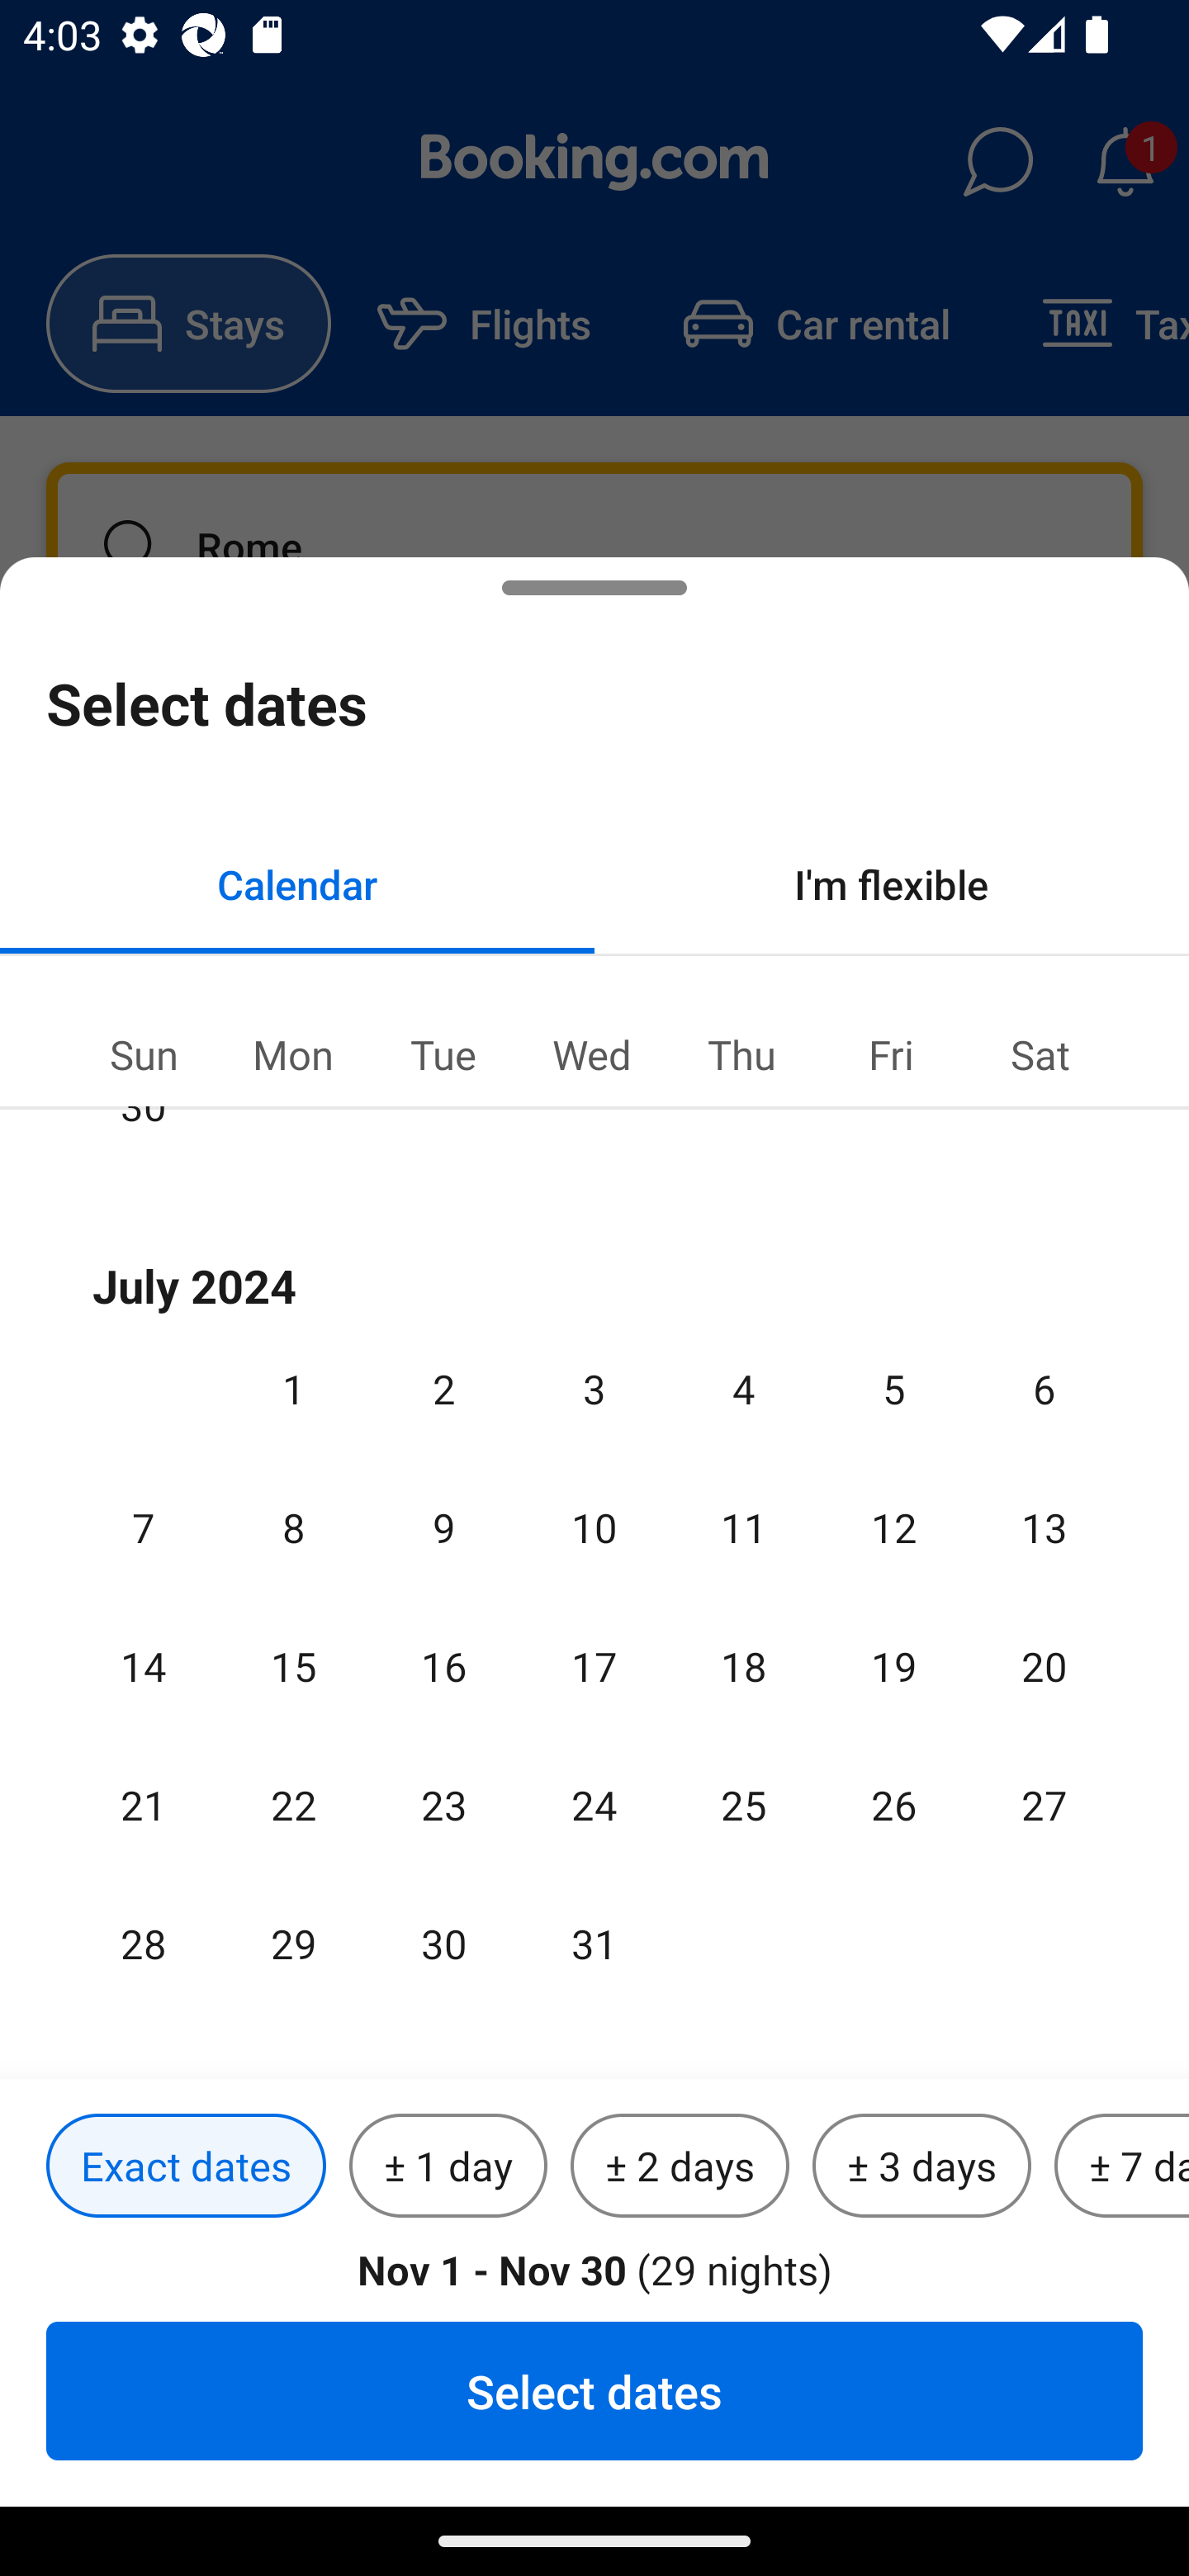 The height and width of the screenshot is (2576, 1189). Describe the element at coordinates (921, 2166) in the screenshot. I see `± 3 days` at that location.